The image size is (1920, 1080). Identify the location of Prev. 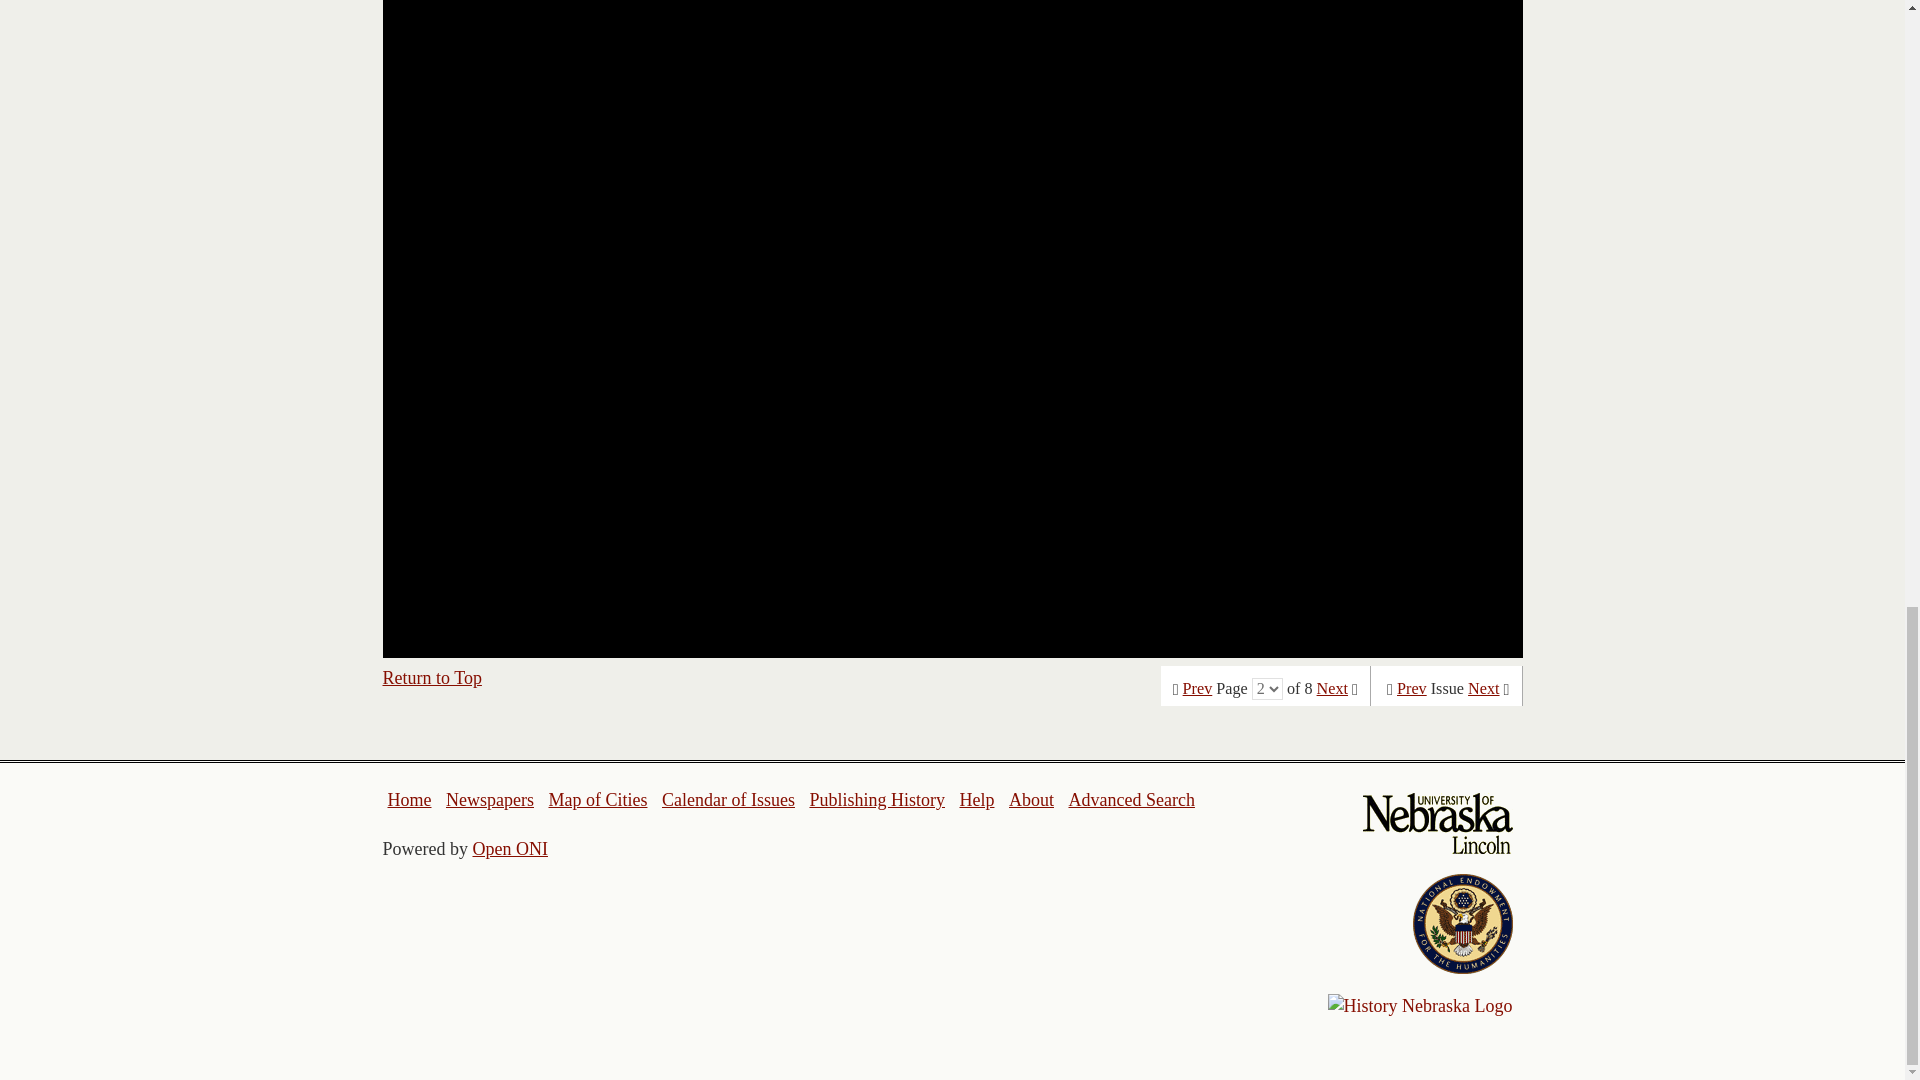
(1198, 688).